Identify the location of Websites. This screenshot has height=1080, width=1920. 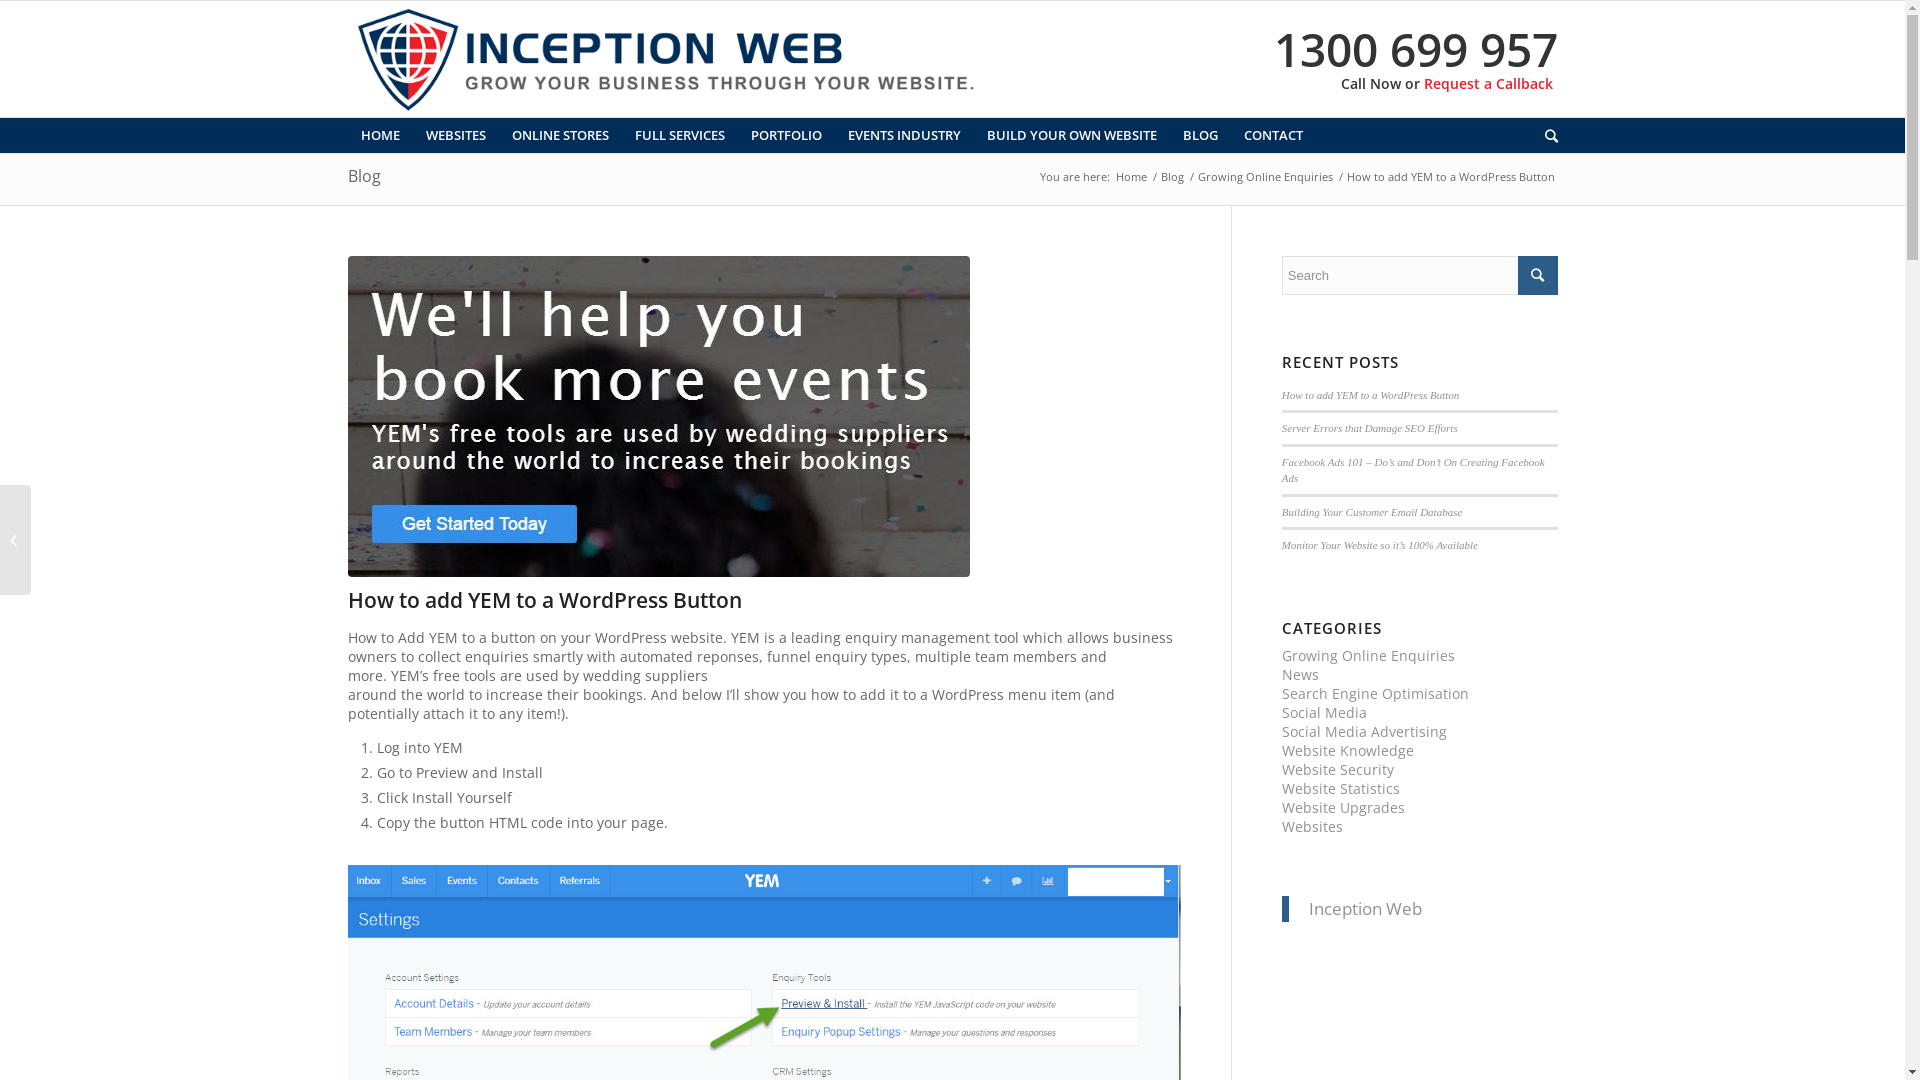
(1312, 826).